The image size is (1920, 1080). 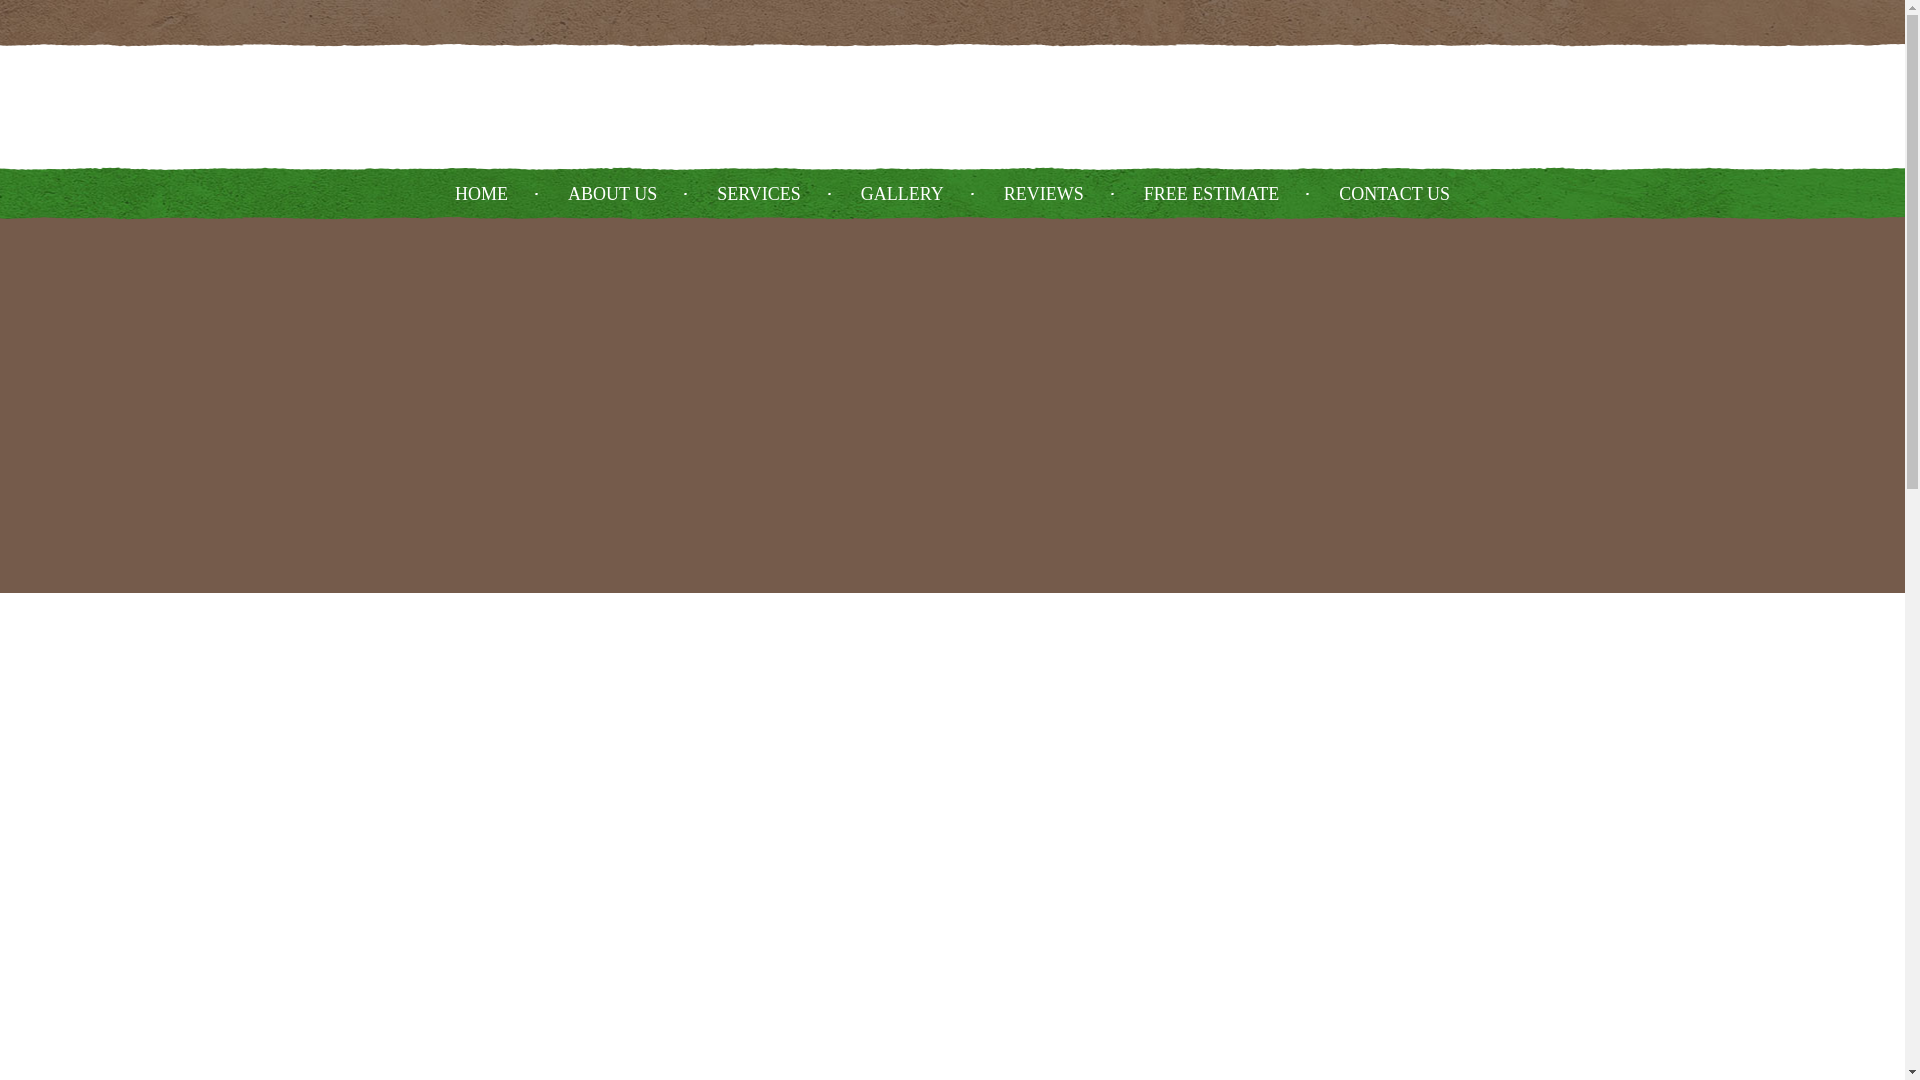 What do you see at coordinates (1044, 193) in the screenshot?
I see `REVIEWS` at bounding box center [1044, 193].